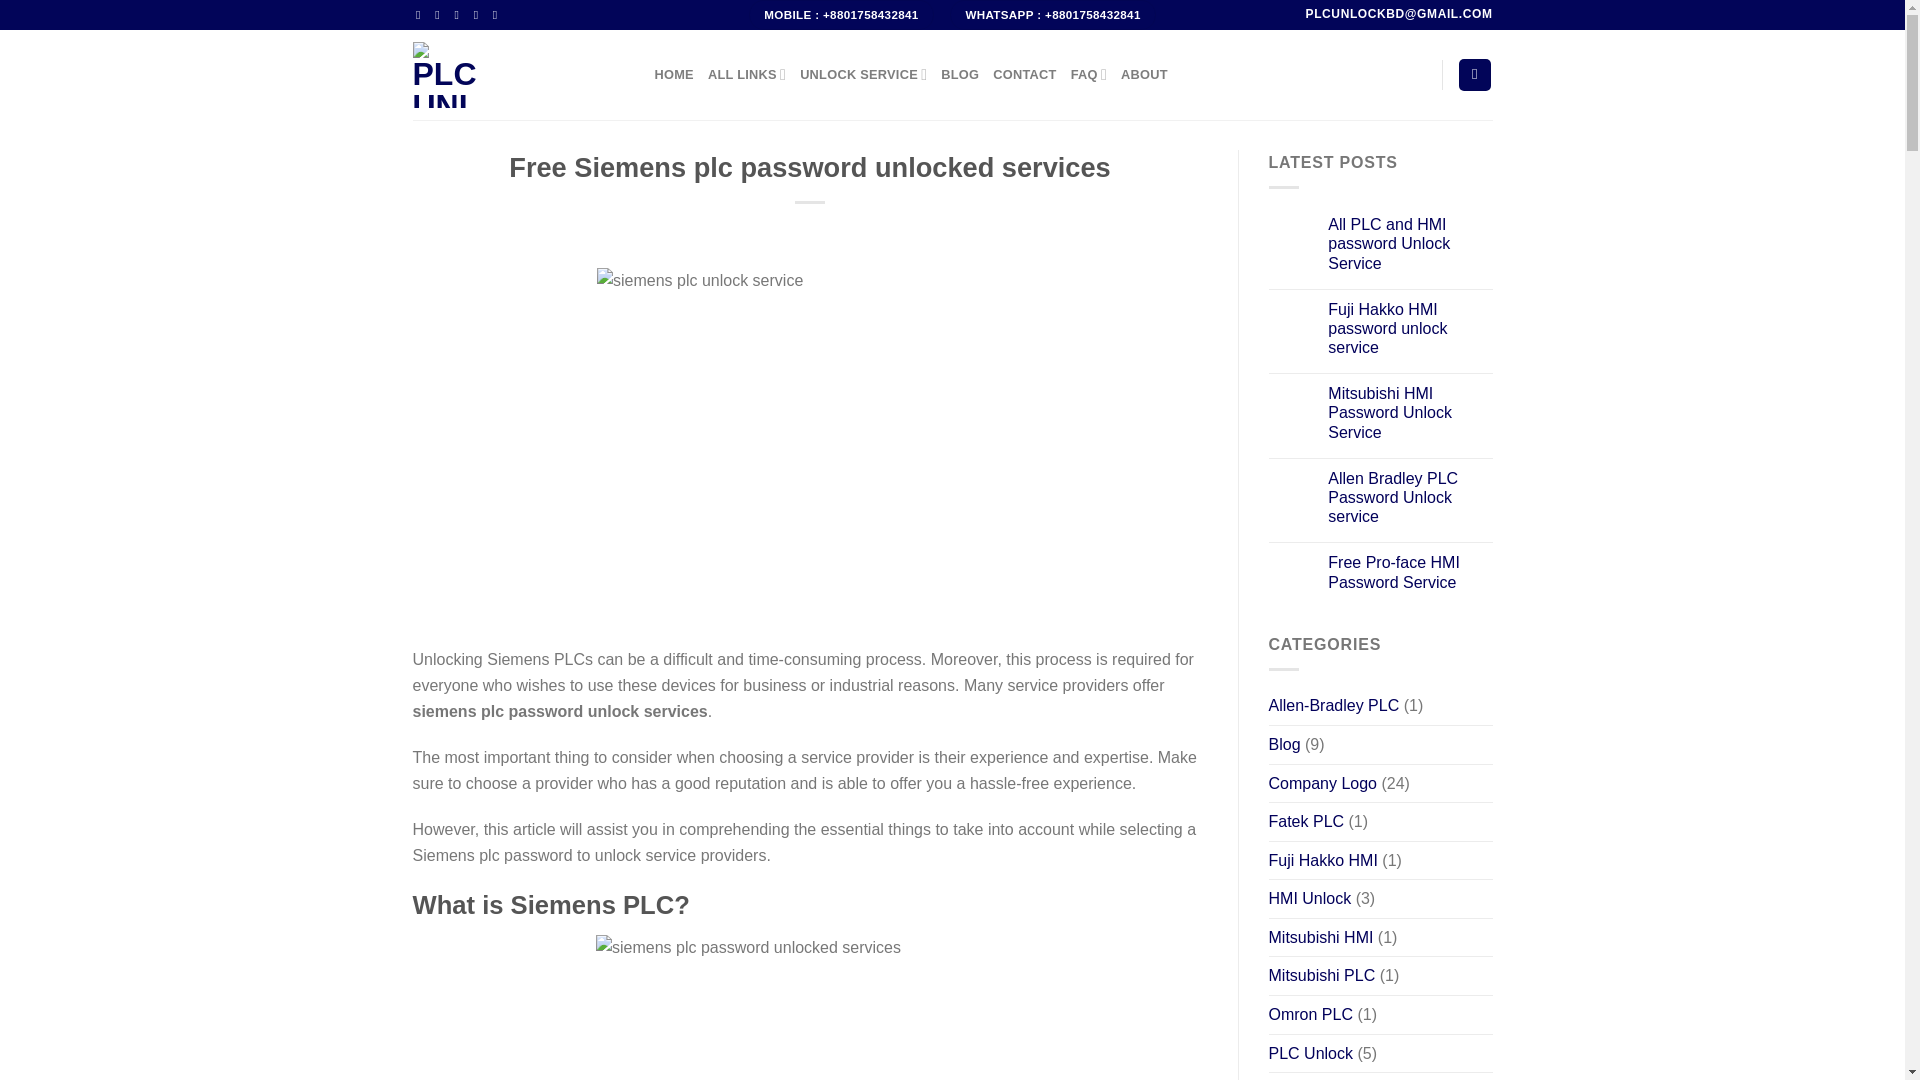  What do you see at coordinates (1089, 75) in the screenshot?
I see `FAQ` at bounding box center [1089, 75].